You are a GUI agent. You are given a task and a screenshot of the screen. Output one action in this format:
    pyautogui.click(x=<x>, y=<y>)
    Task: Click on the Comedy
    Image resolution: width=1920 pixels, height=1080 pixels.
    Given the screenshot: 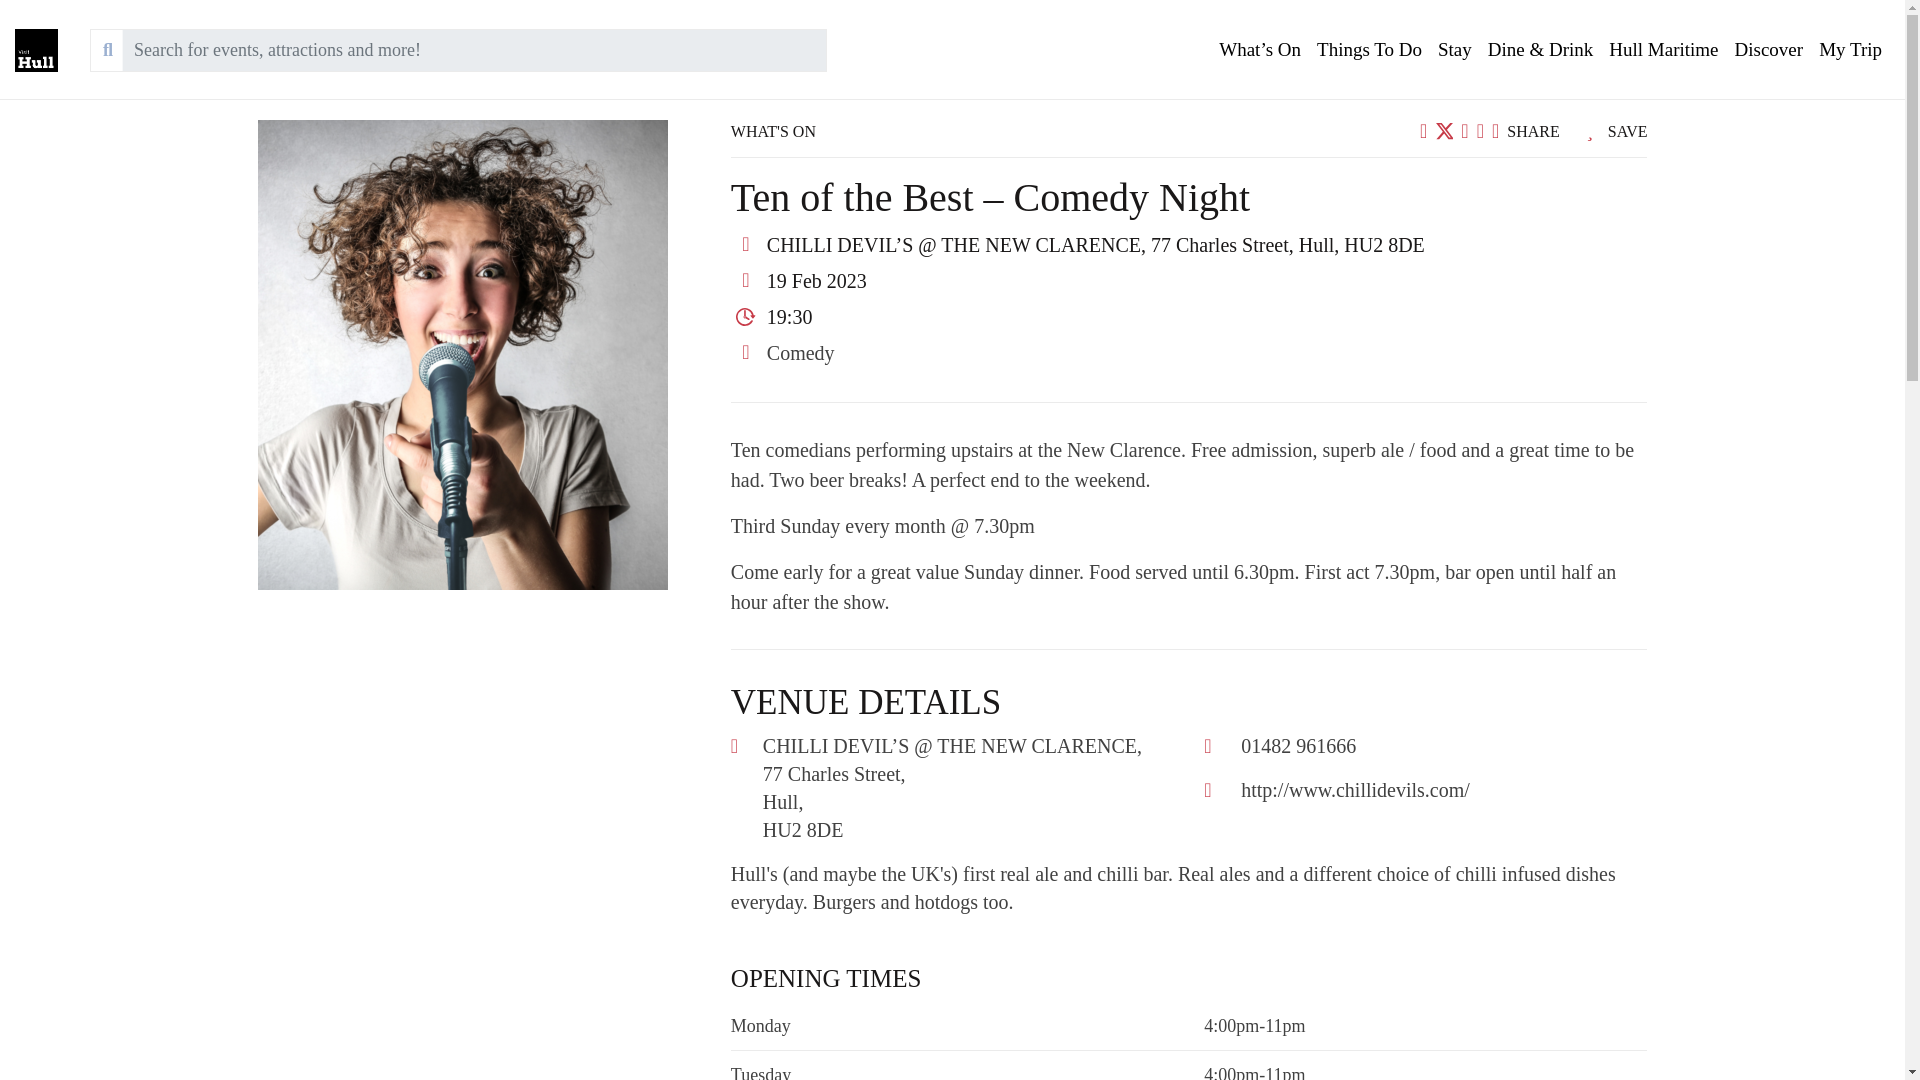 What is the action you would take?
    pyautogui.click(x=800, y=352)
    